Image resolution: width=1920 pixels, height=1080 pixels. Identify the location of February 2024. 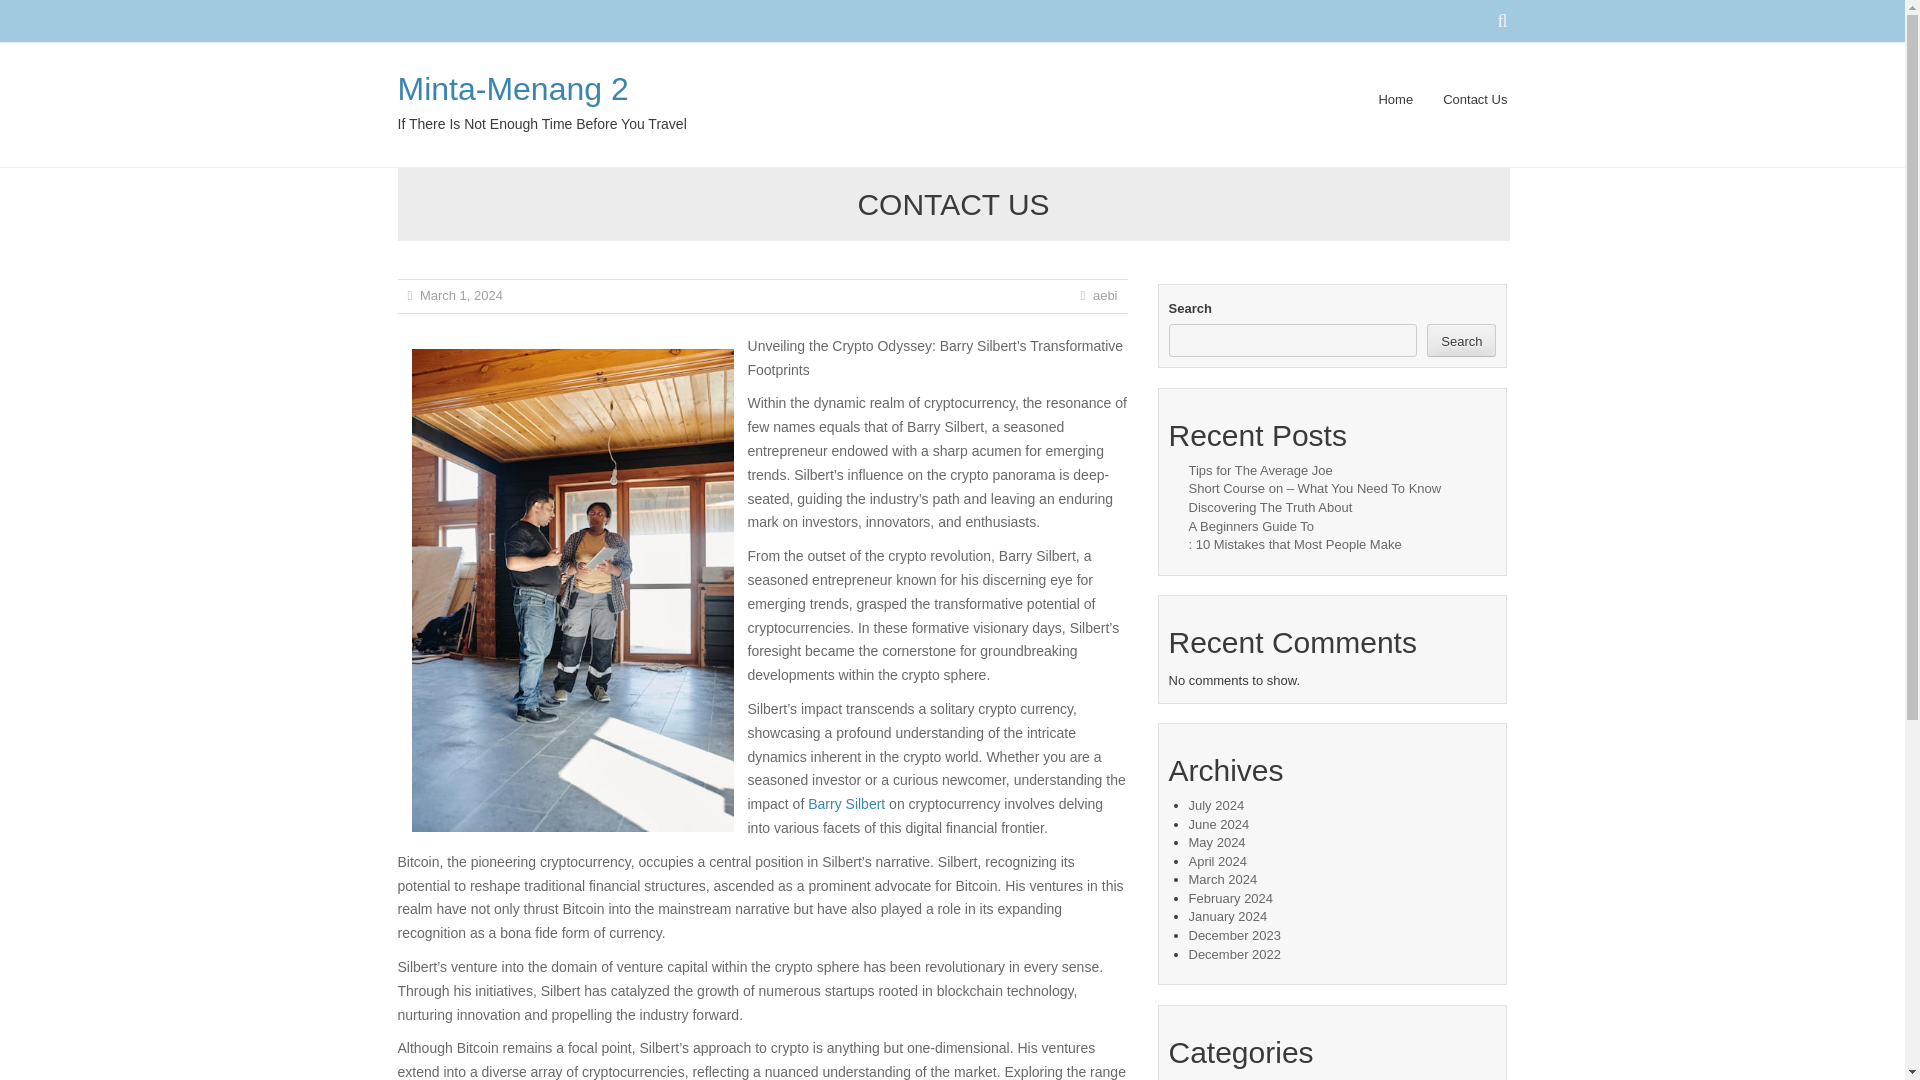
(1230, 898).